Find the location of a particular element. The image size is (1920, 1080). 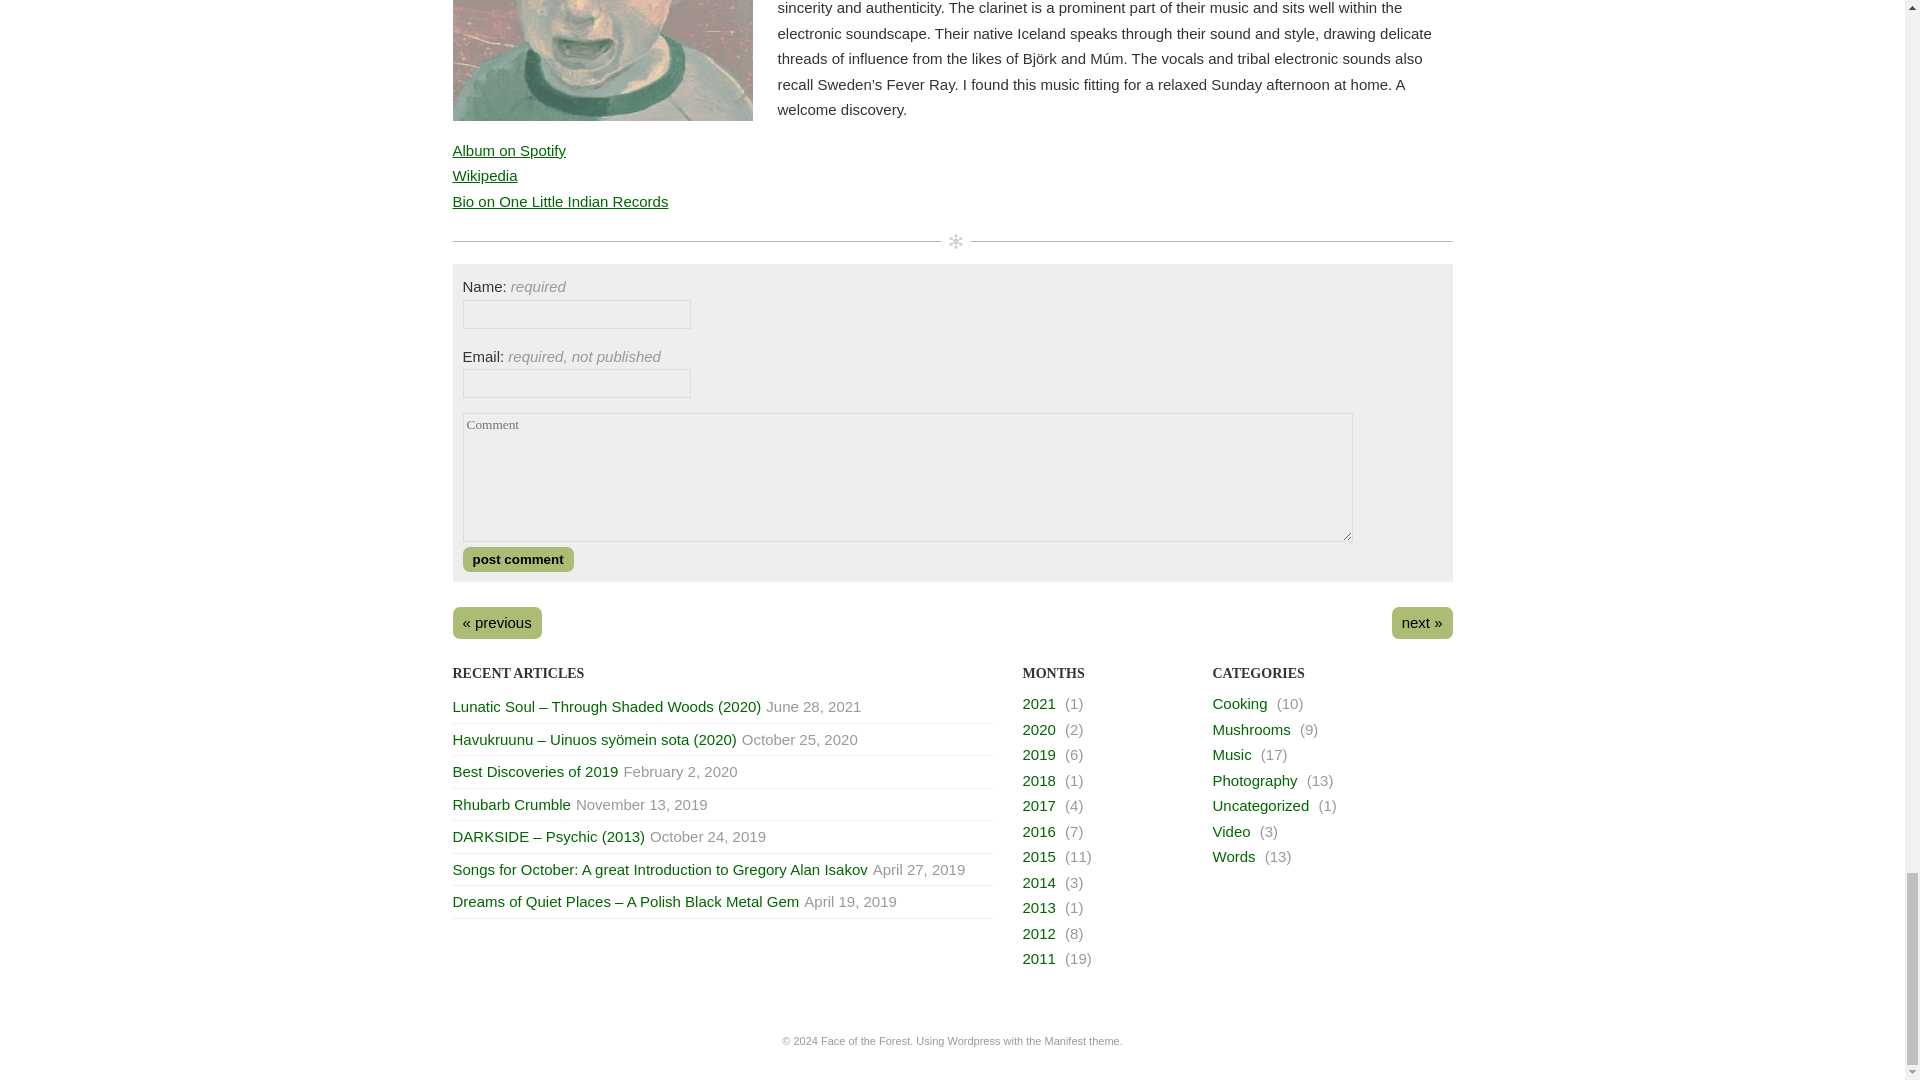

2019 is located at coordinates (1038, 754).